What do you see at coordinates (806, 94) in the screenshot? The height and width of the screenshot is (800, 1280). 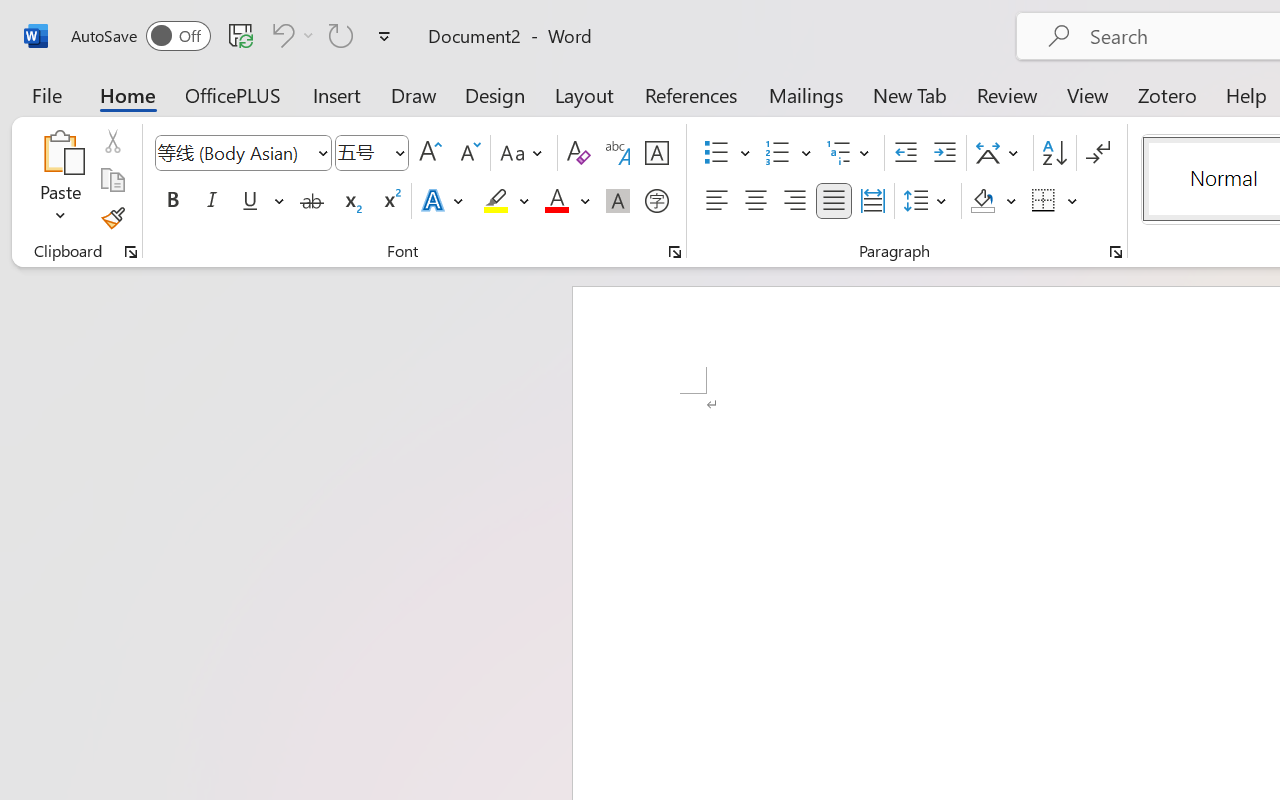 I see `Mailings` at bounding box center [806, 94].